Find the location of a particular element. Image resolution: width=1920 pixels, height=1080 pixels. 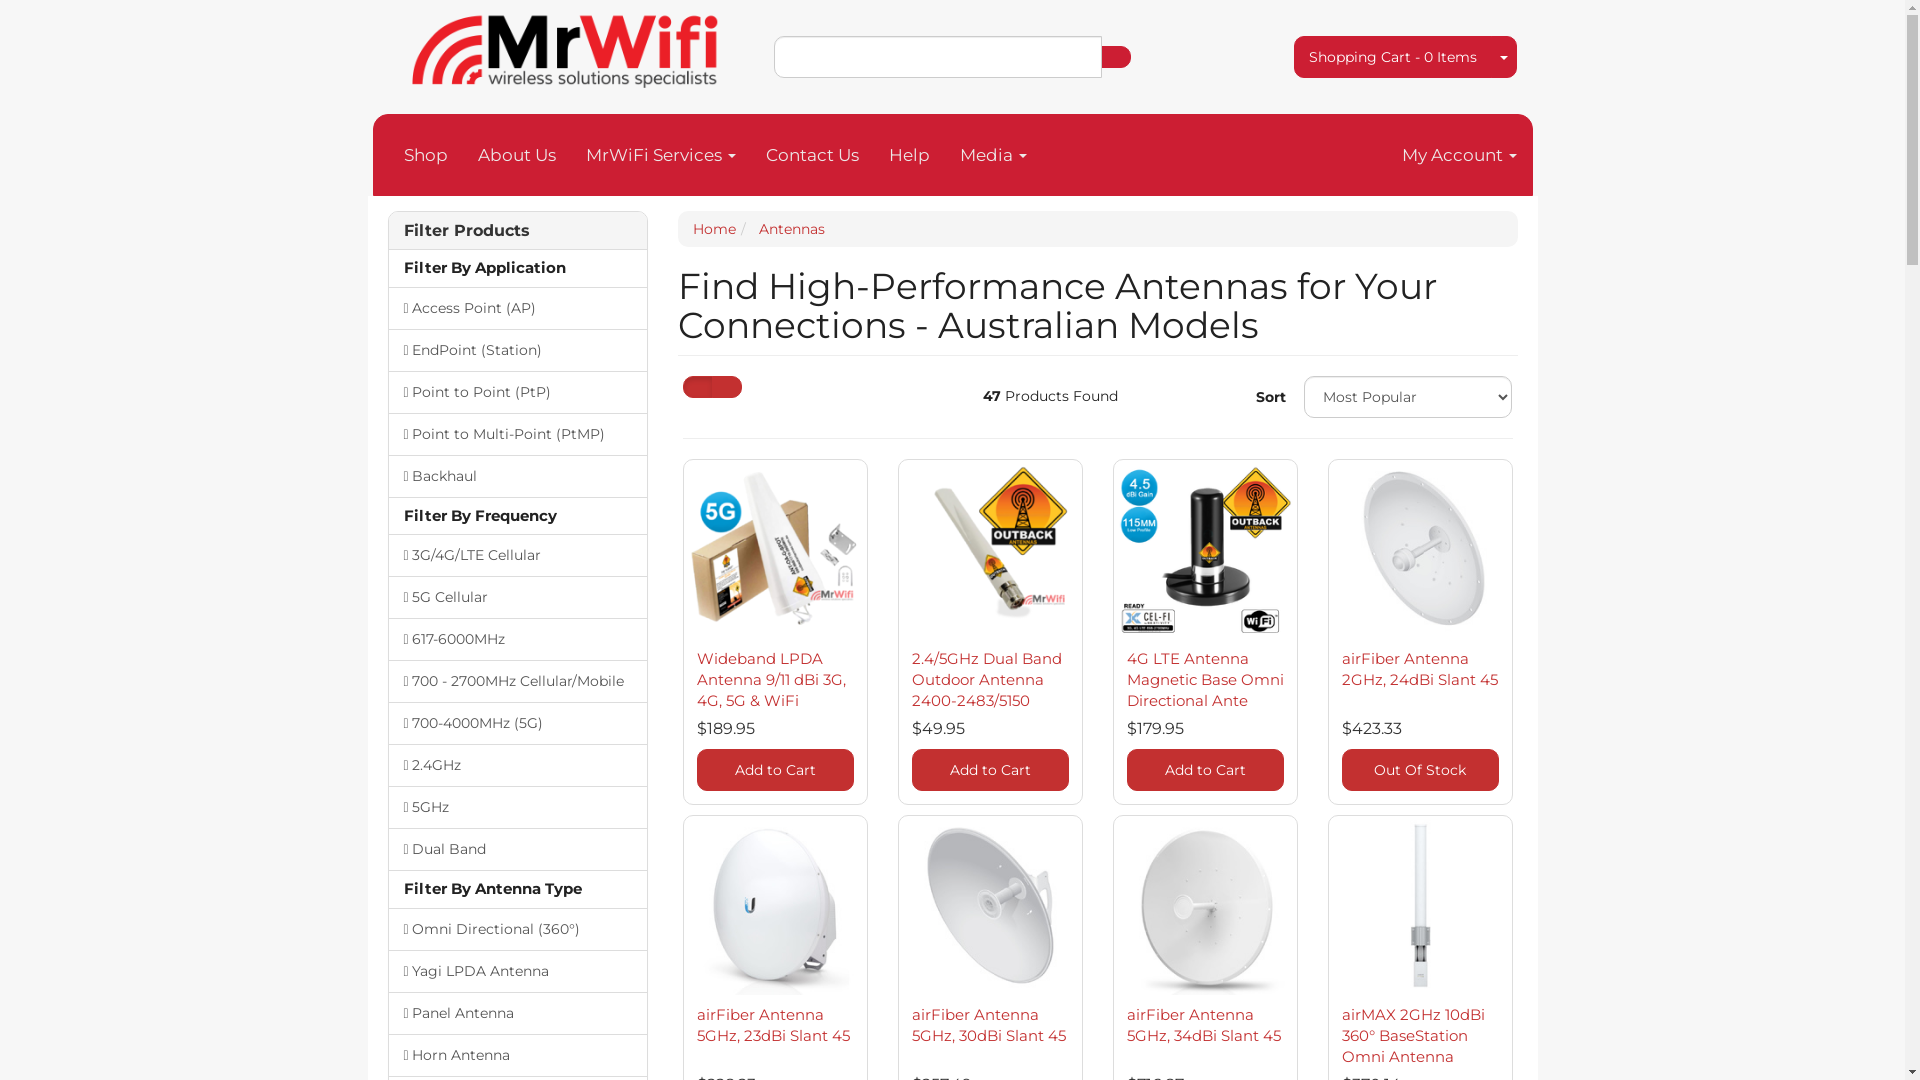

Out Of Stock is located at coordinates (1420, 770).